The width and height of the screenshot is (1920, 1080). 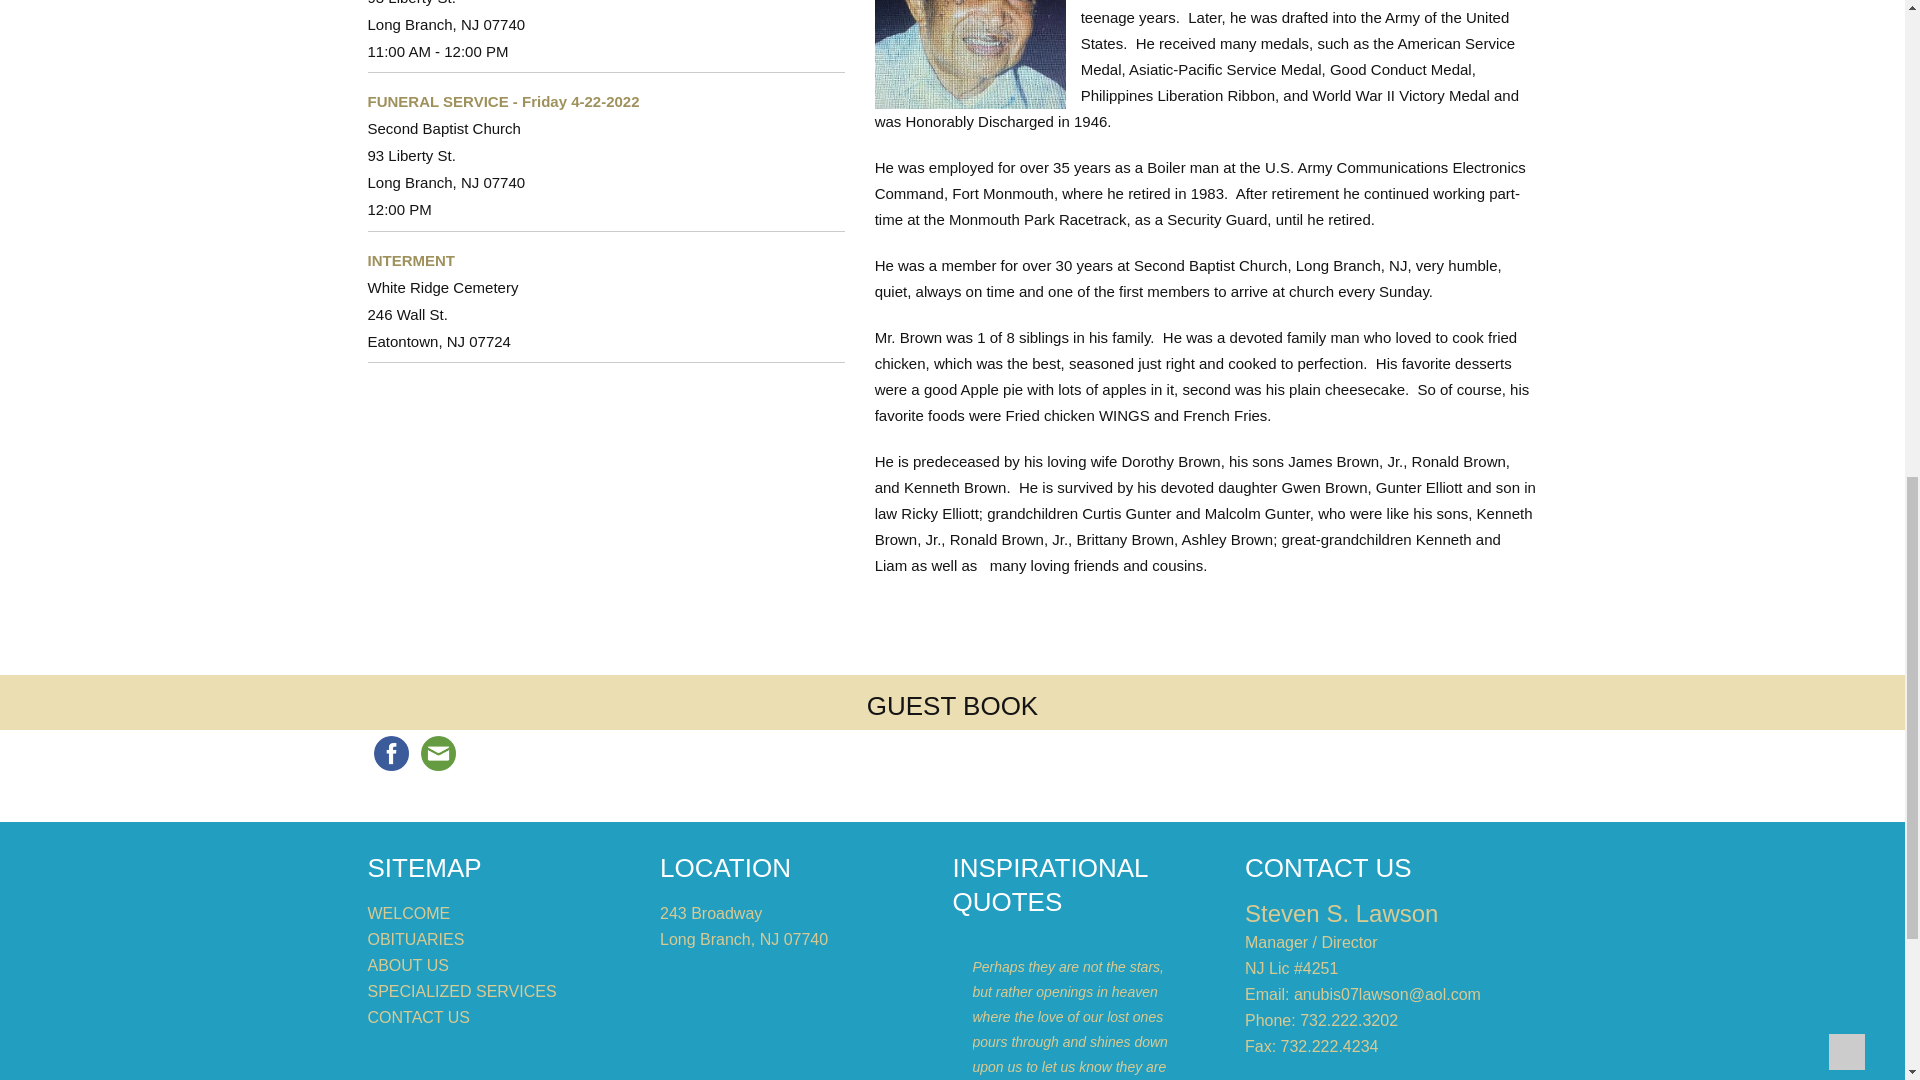 I want to click on WELCOME, so click(x=410, y=914).